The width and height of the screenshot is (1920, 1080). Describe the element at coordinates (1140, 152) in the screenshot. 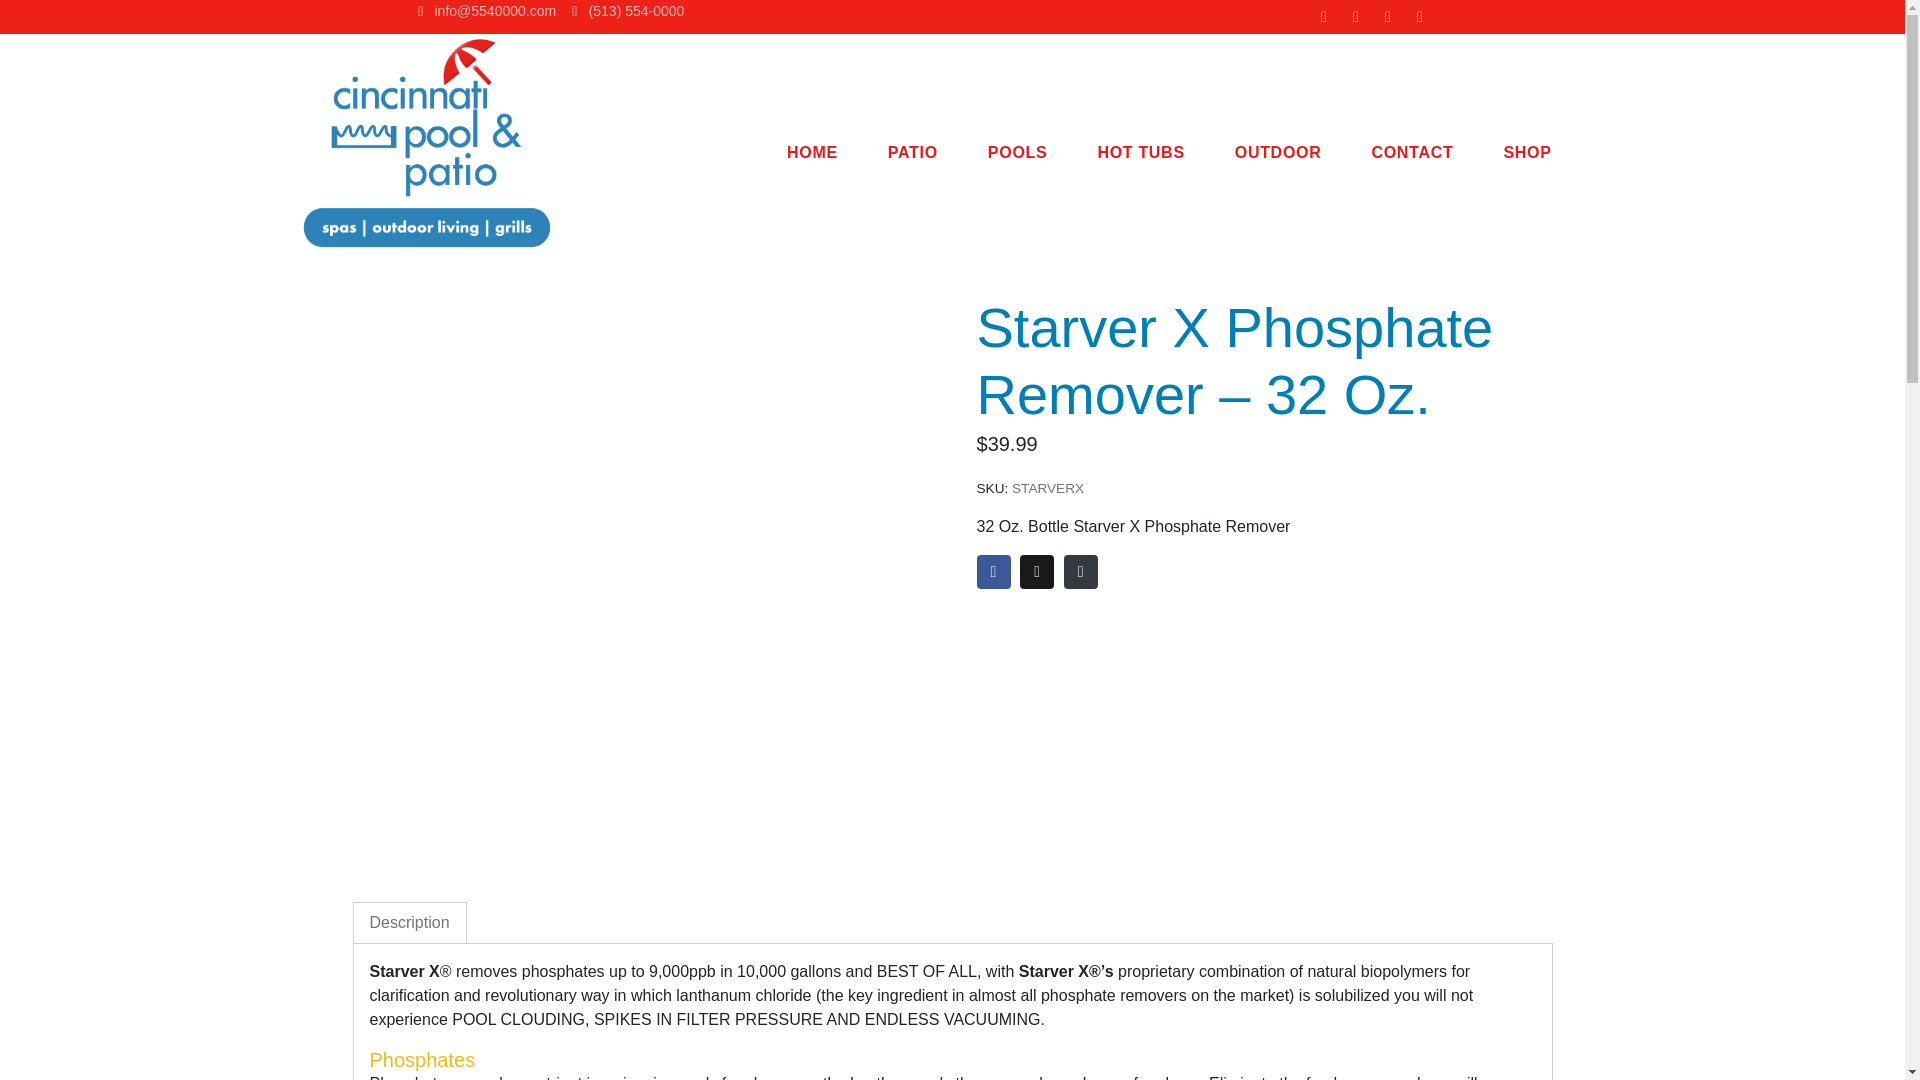

I see `HOT TUBS` at that location.